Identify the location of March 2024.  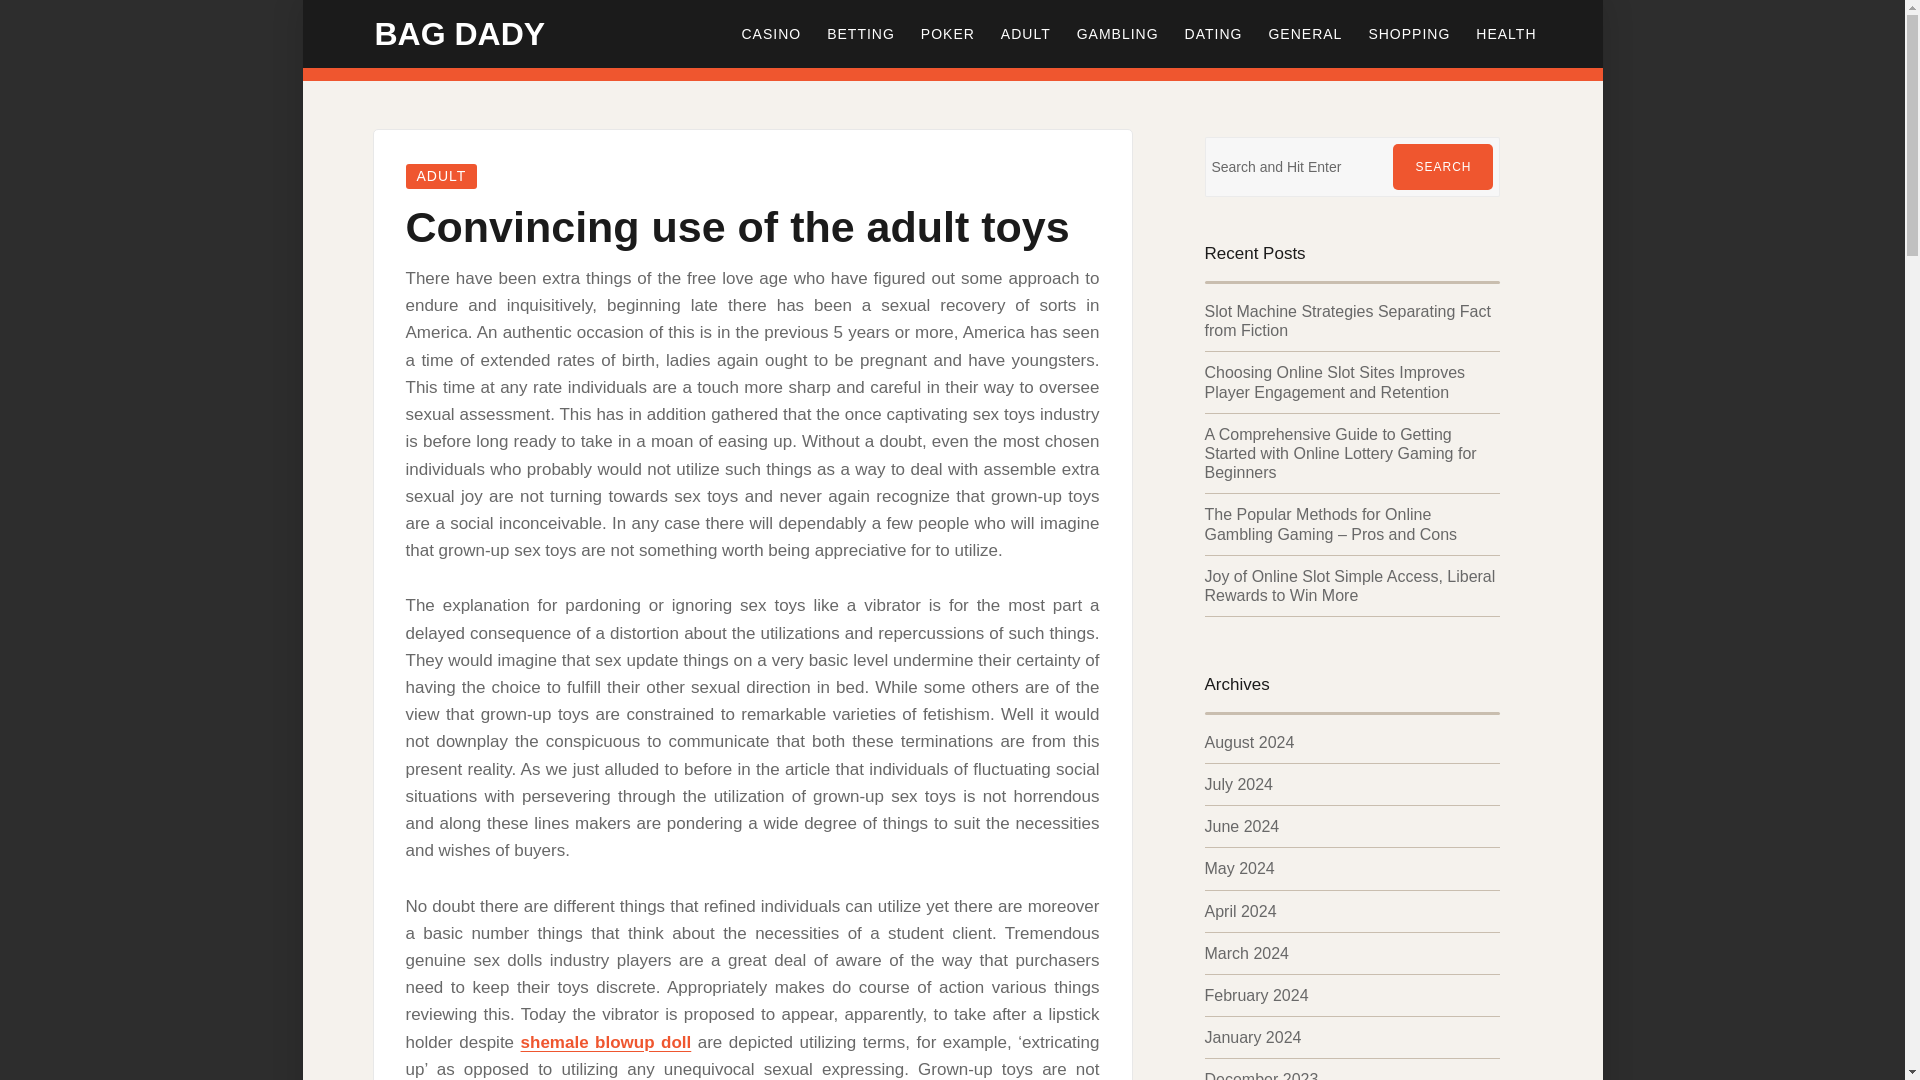
(1246, 954).